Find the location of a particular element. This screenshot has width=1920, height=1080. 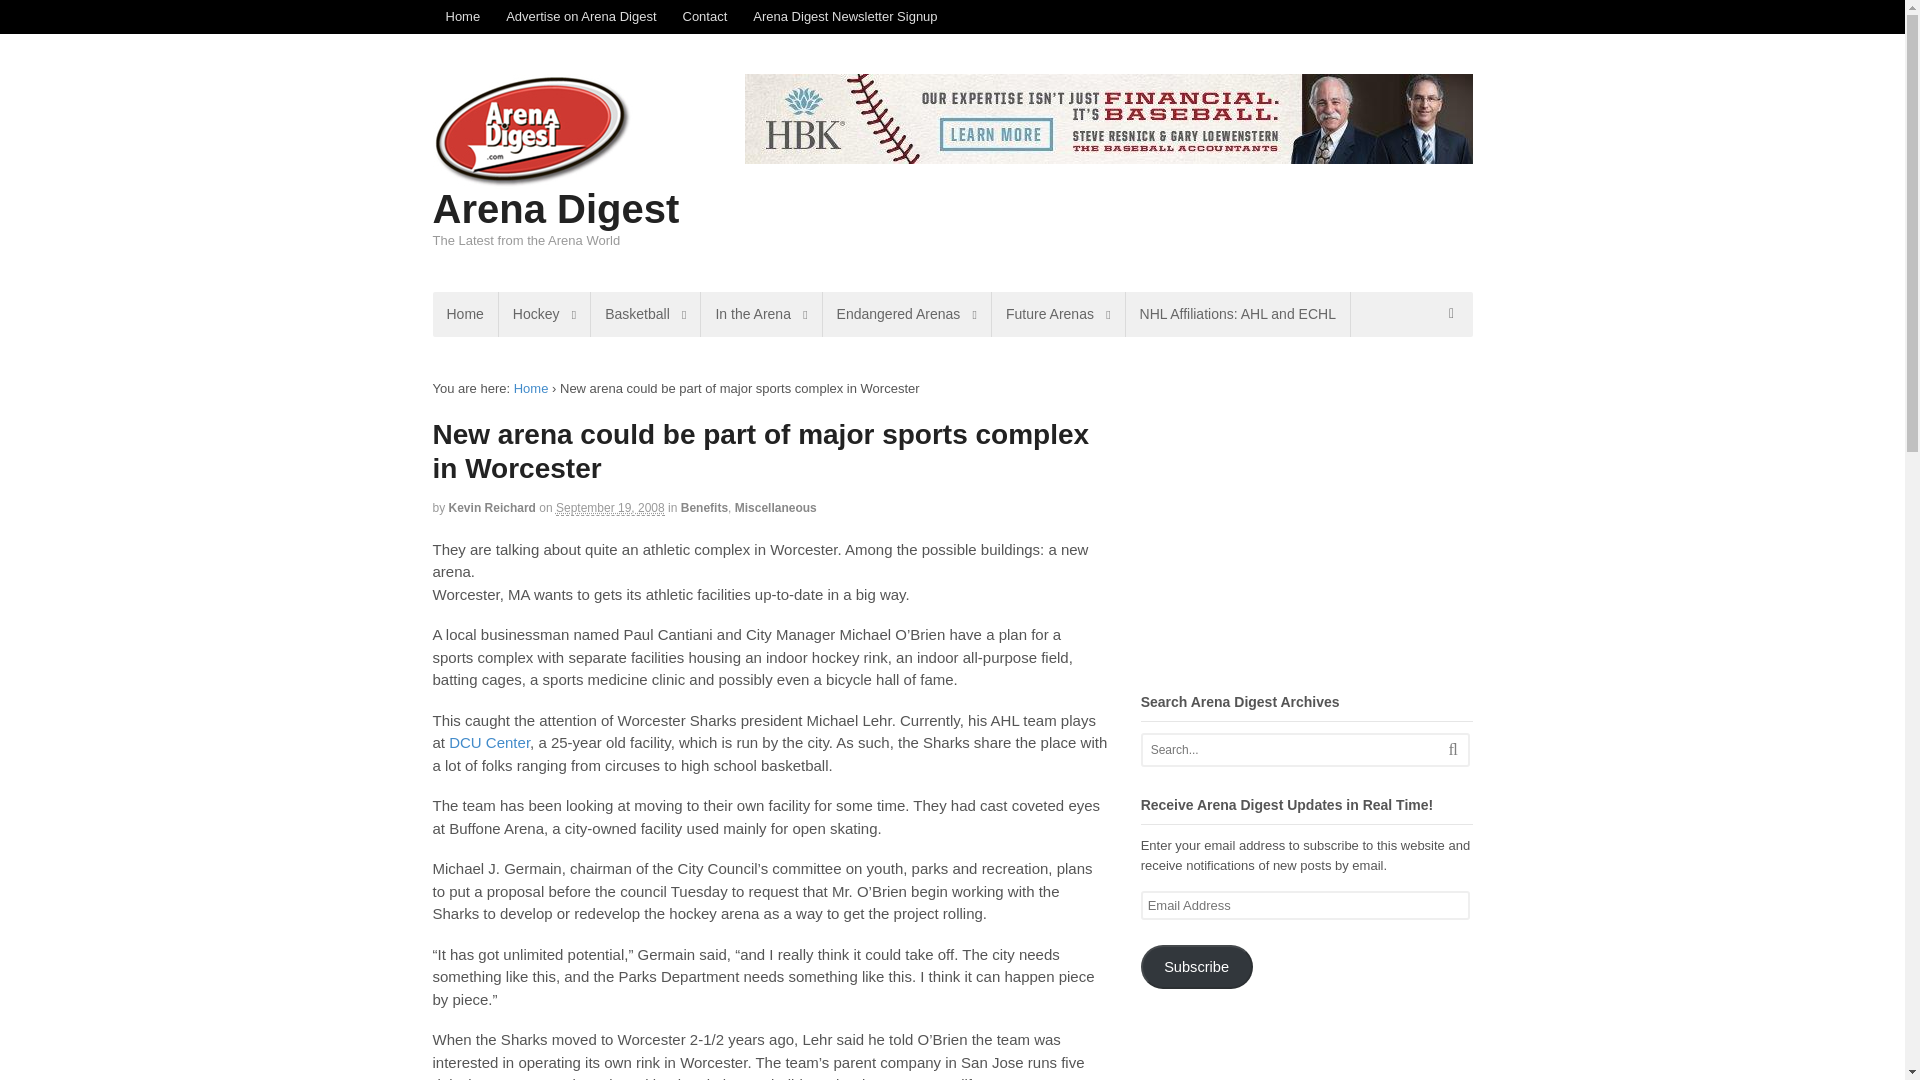

Arena Digest is located at coordinates (556, 208).